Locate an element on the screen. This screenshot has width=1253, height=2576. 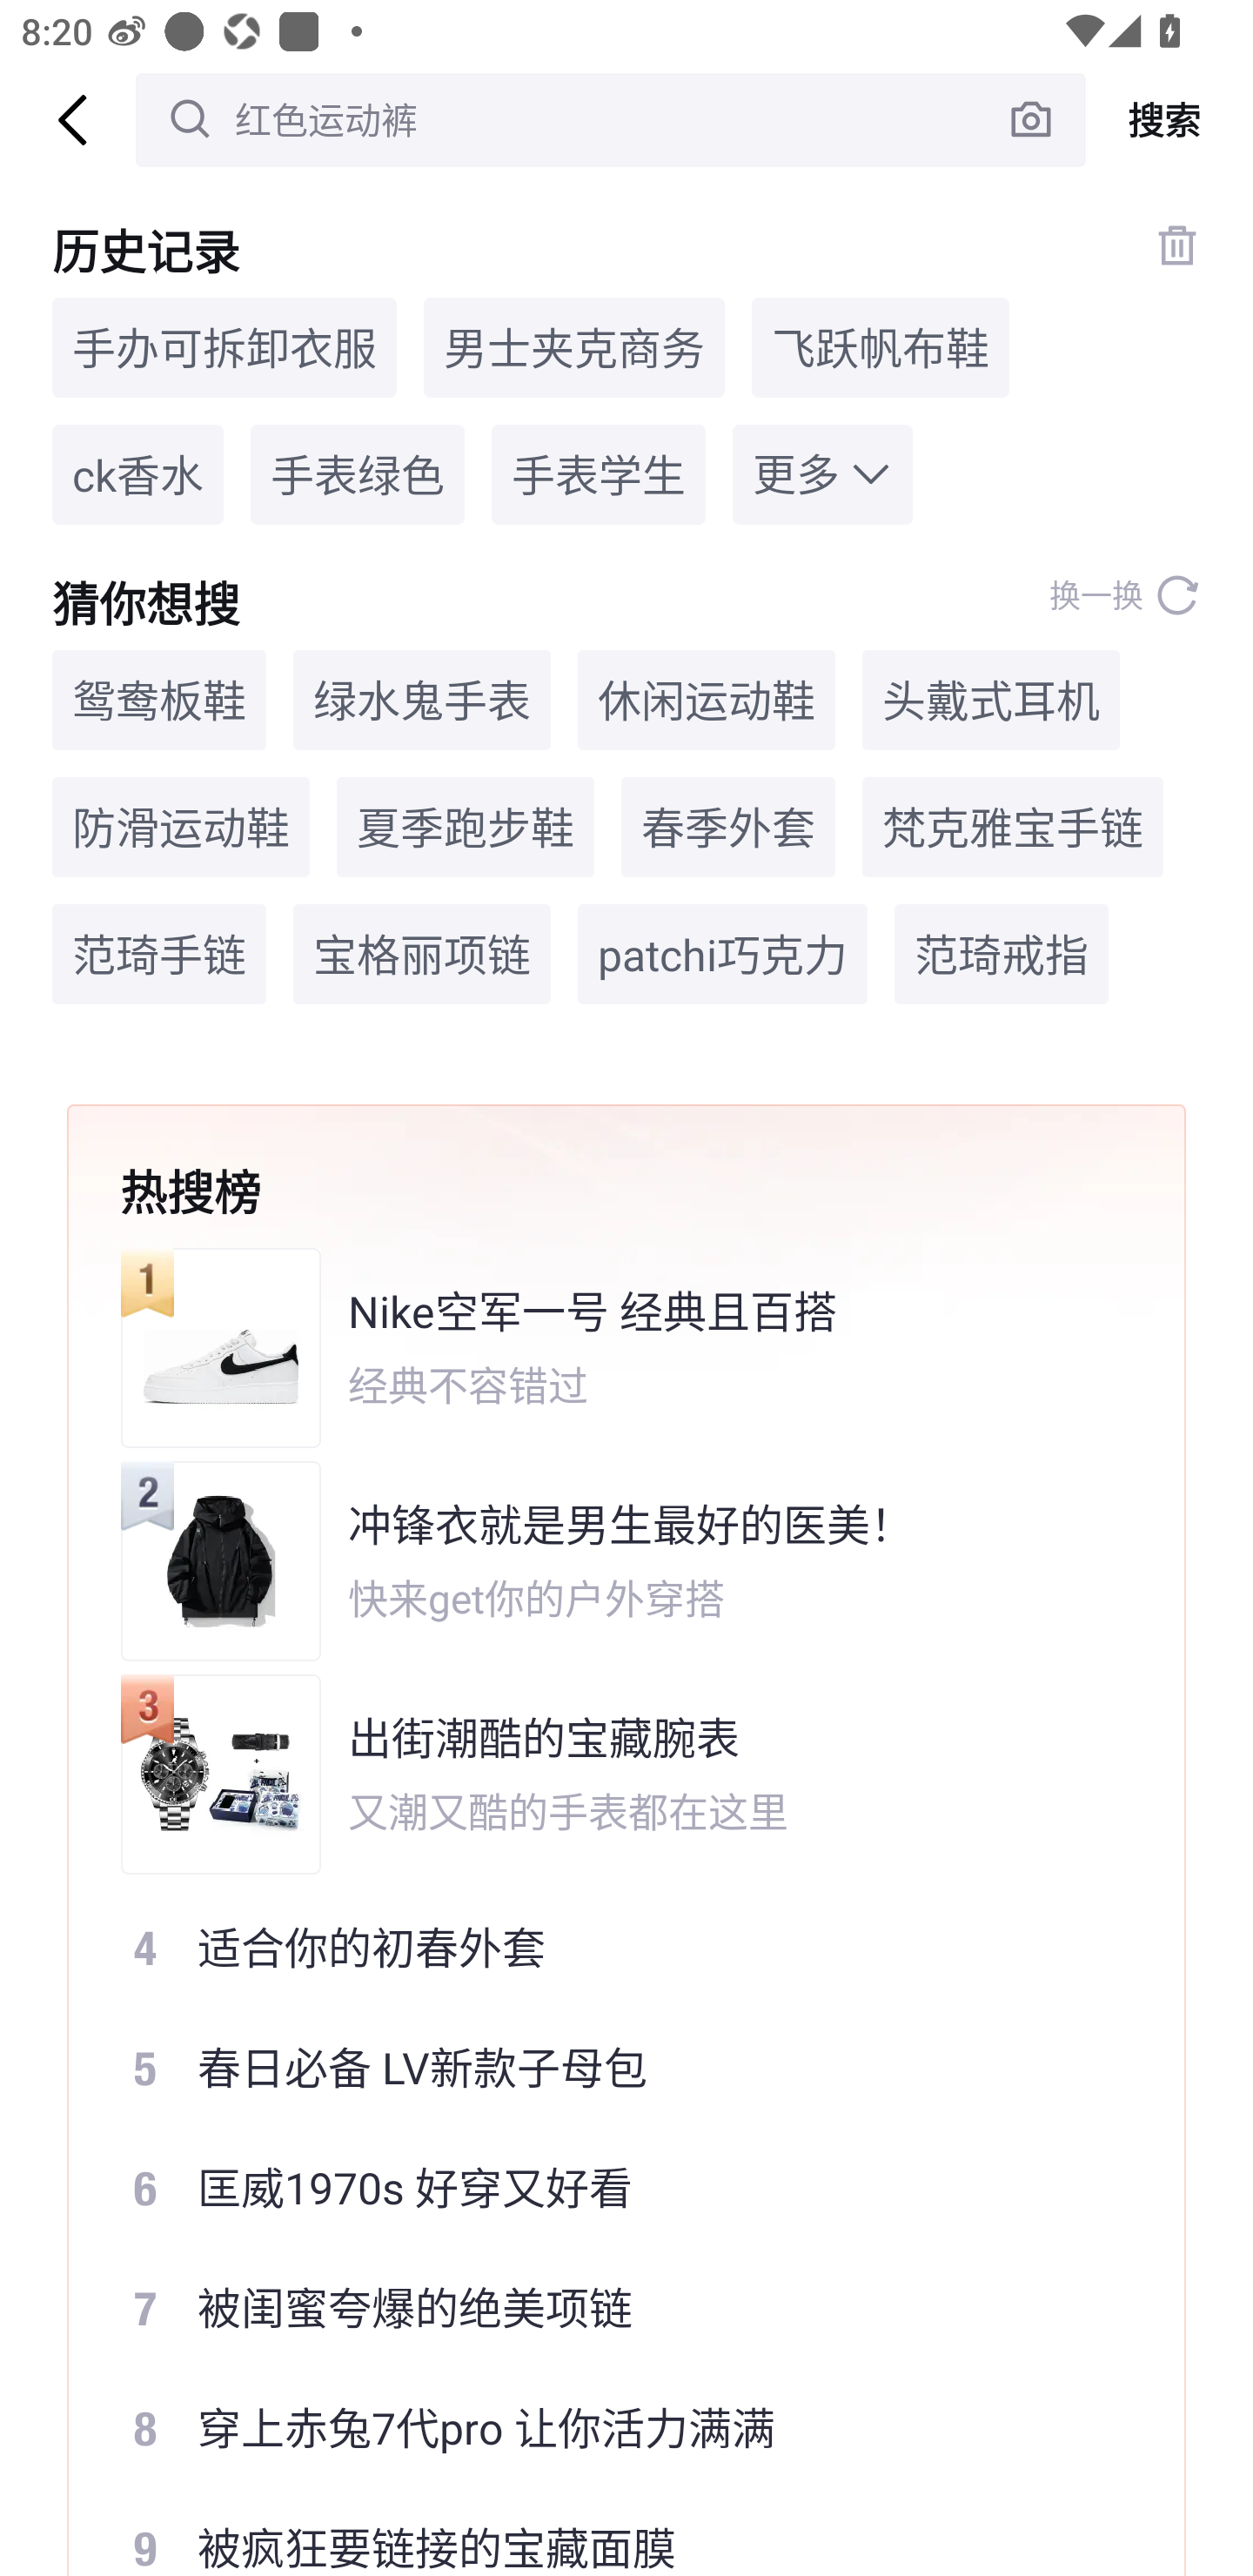
出街潮酷的宝藏腕表 又潮又酷的手表都在这里 is located at coordinates (606, 1774).